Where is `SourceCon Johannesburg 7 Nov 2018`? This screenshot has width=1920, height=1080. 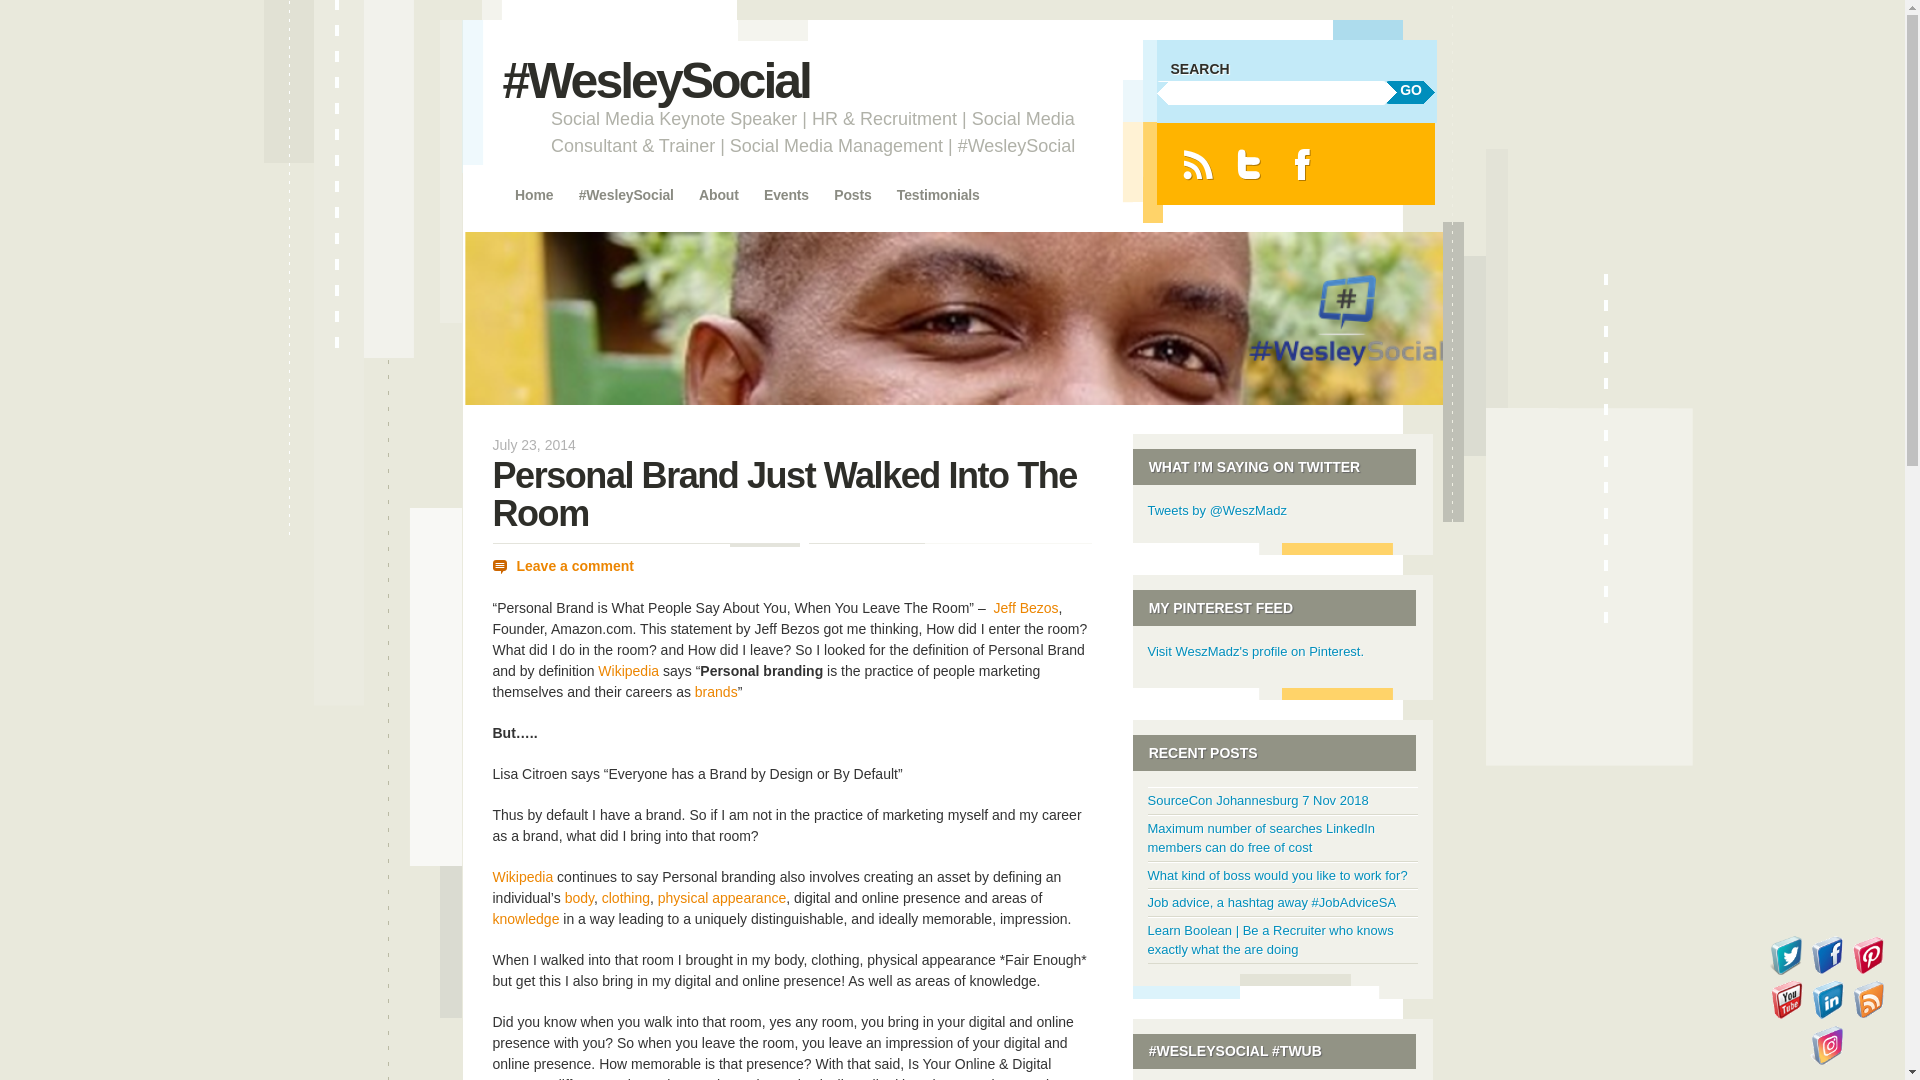 SourceCon Johannesburg 7 Nov 2018 is located at coordinates (1258, 800).